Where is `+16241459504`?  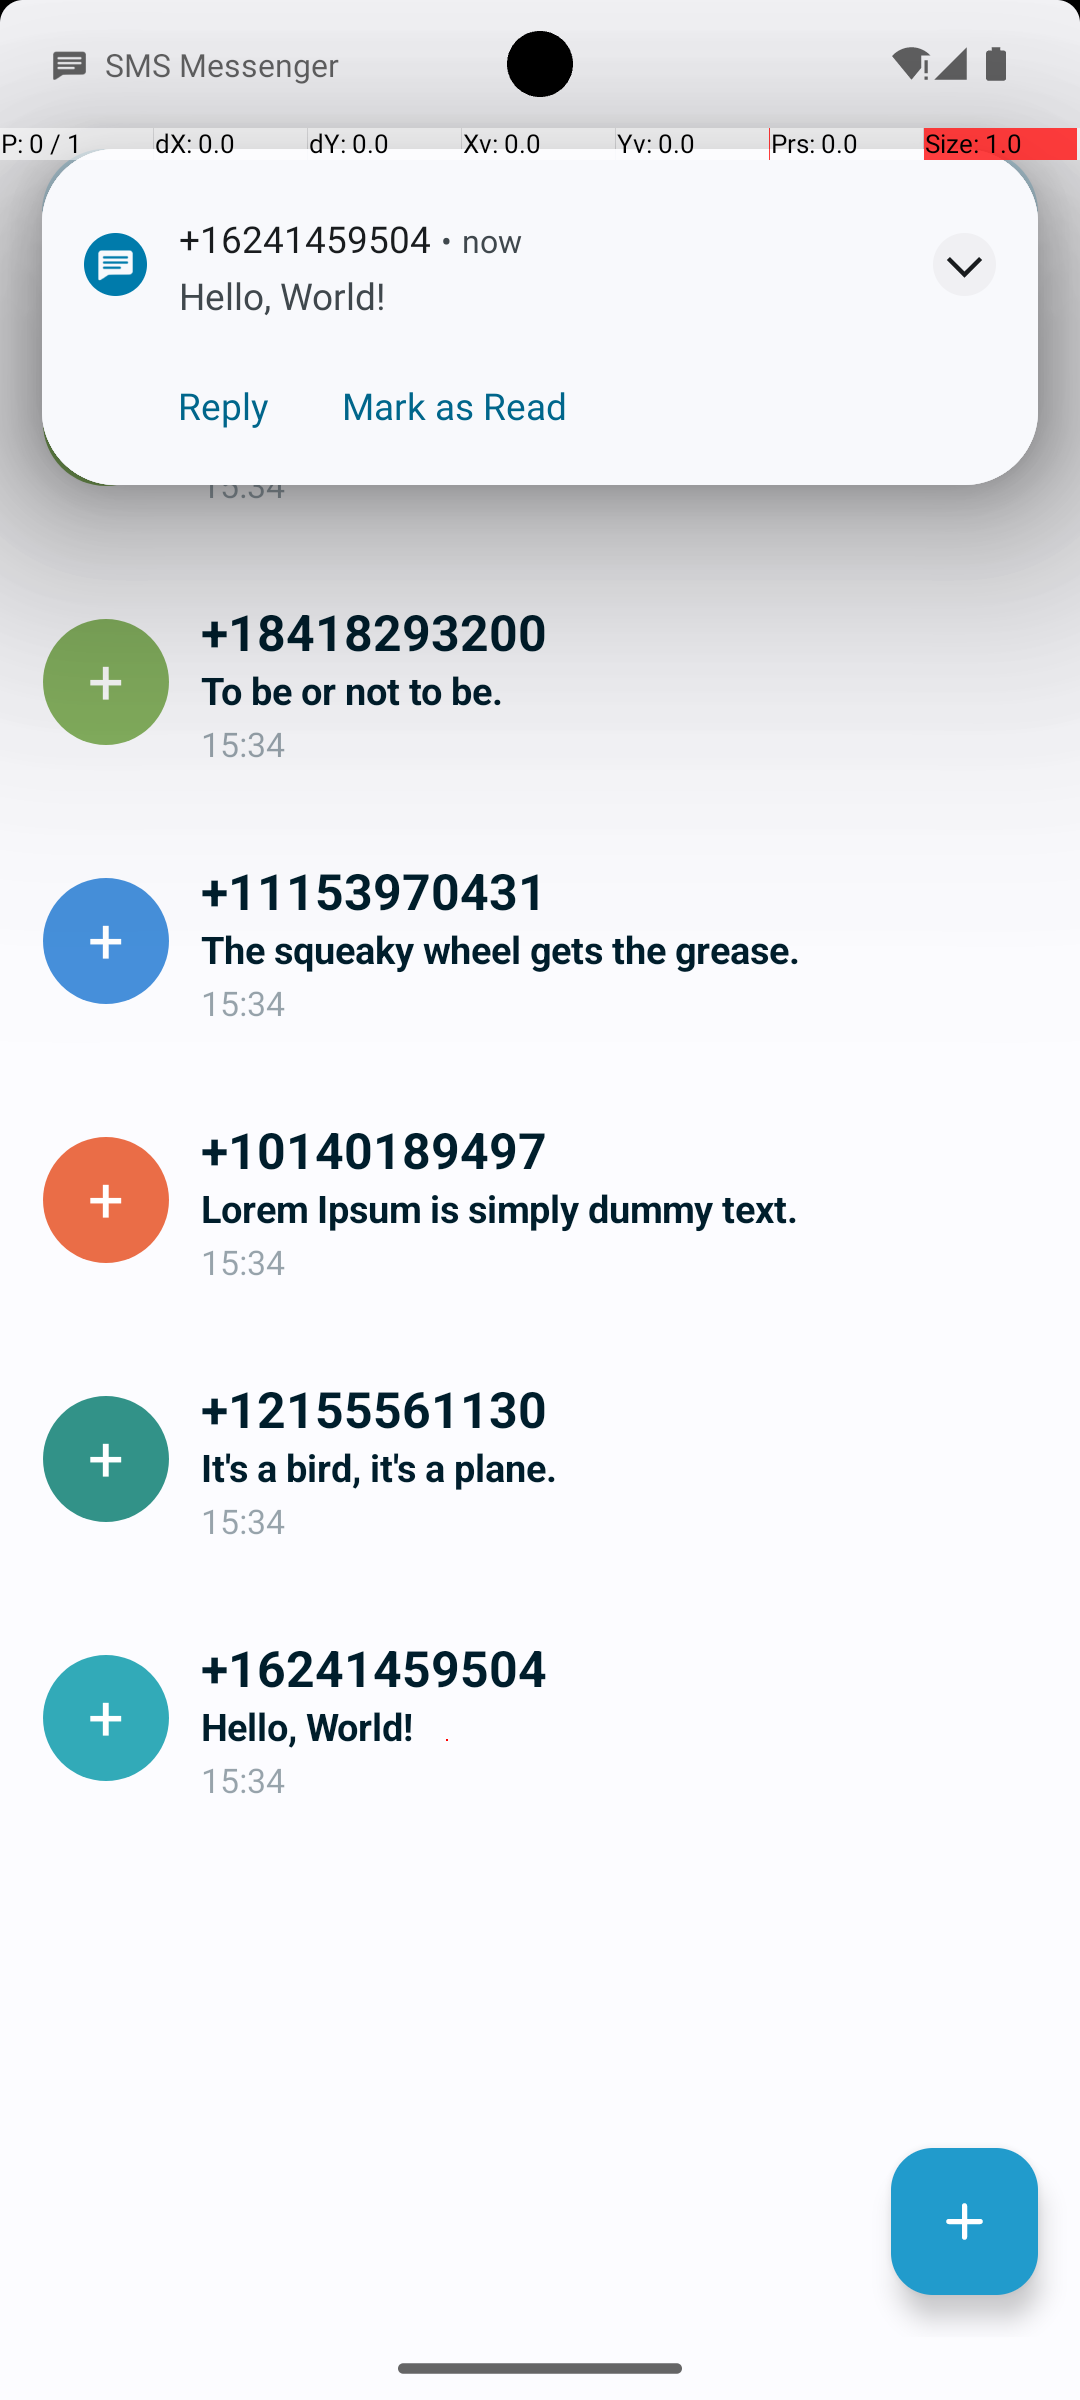 +16241459504 is located at coordinates (624, 1667).